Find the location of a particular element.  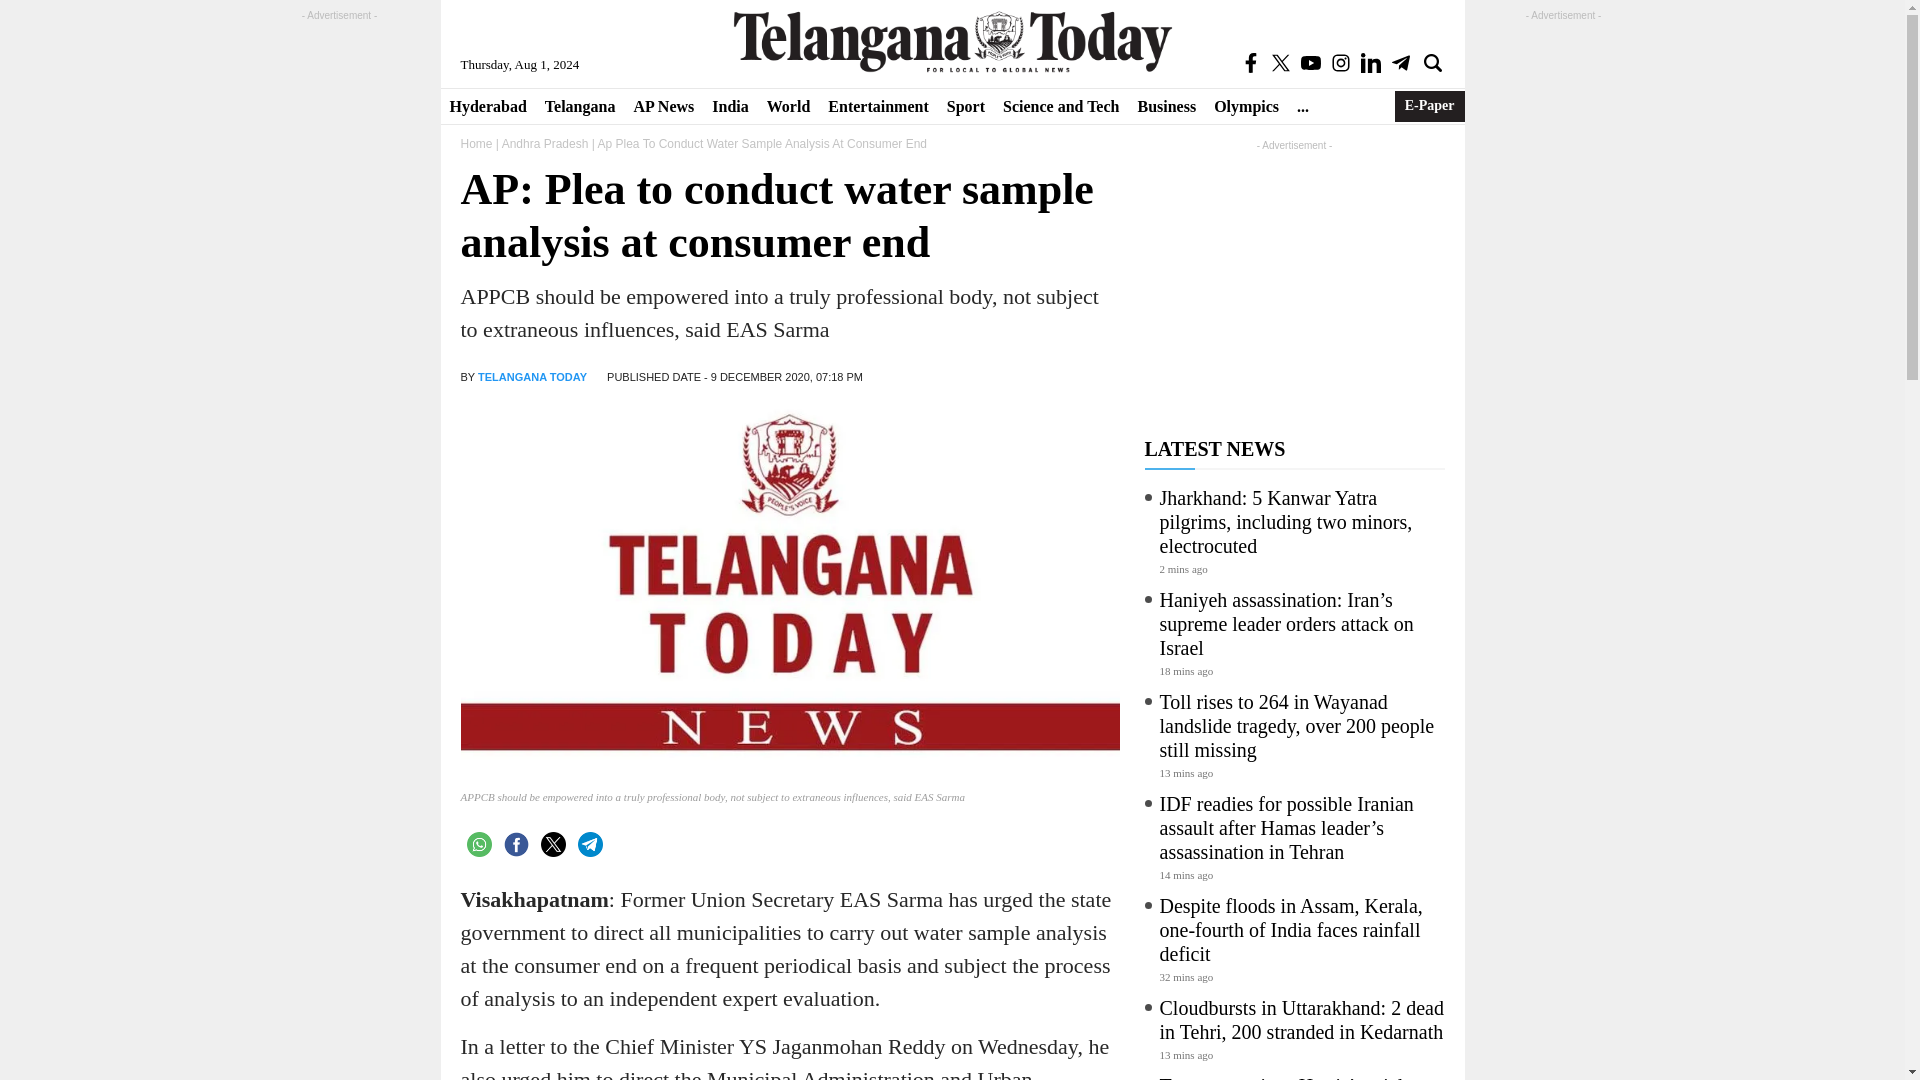

Home is located at coordinates (476, 144).